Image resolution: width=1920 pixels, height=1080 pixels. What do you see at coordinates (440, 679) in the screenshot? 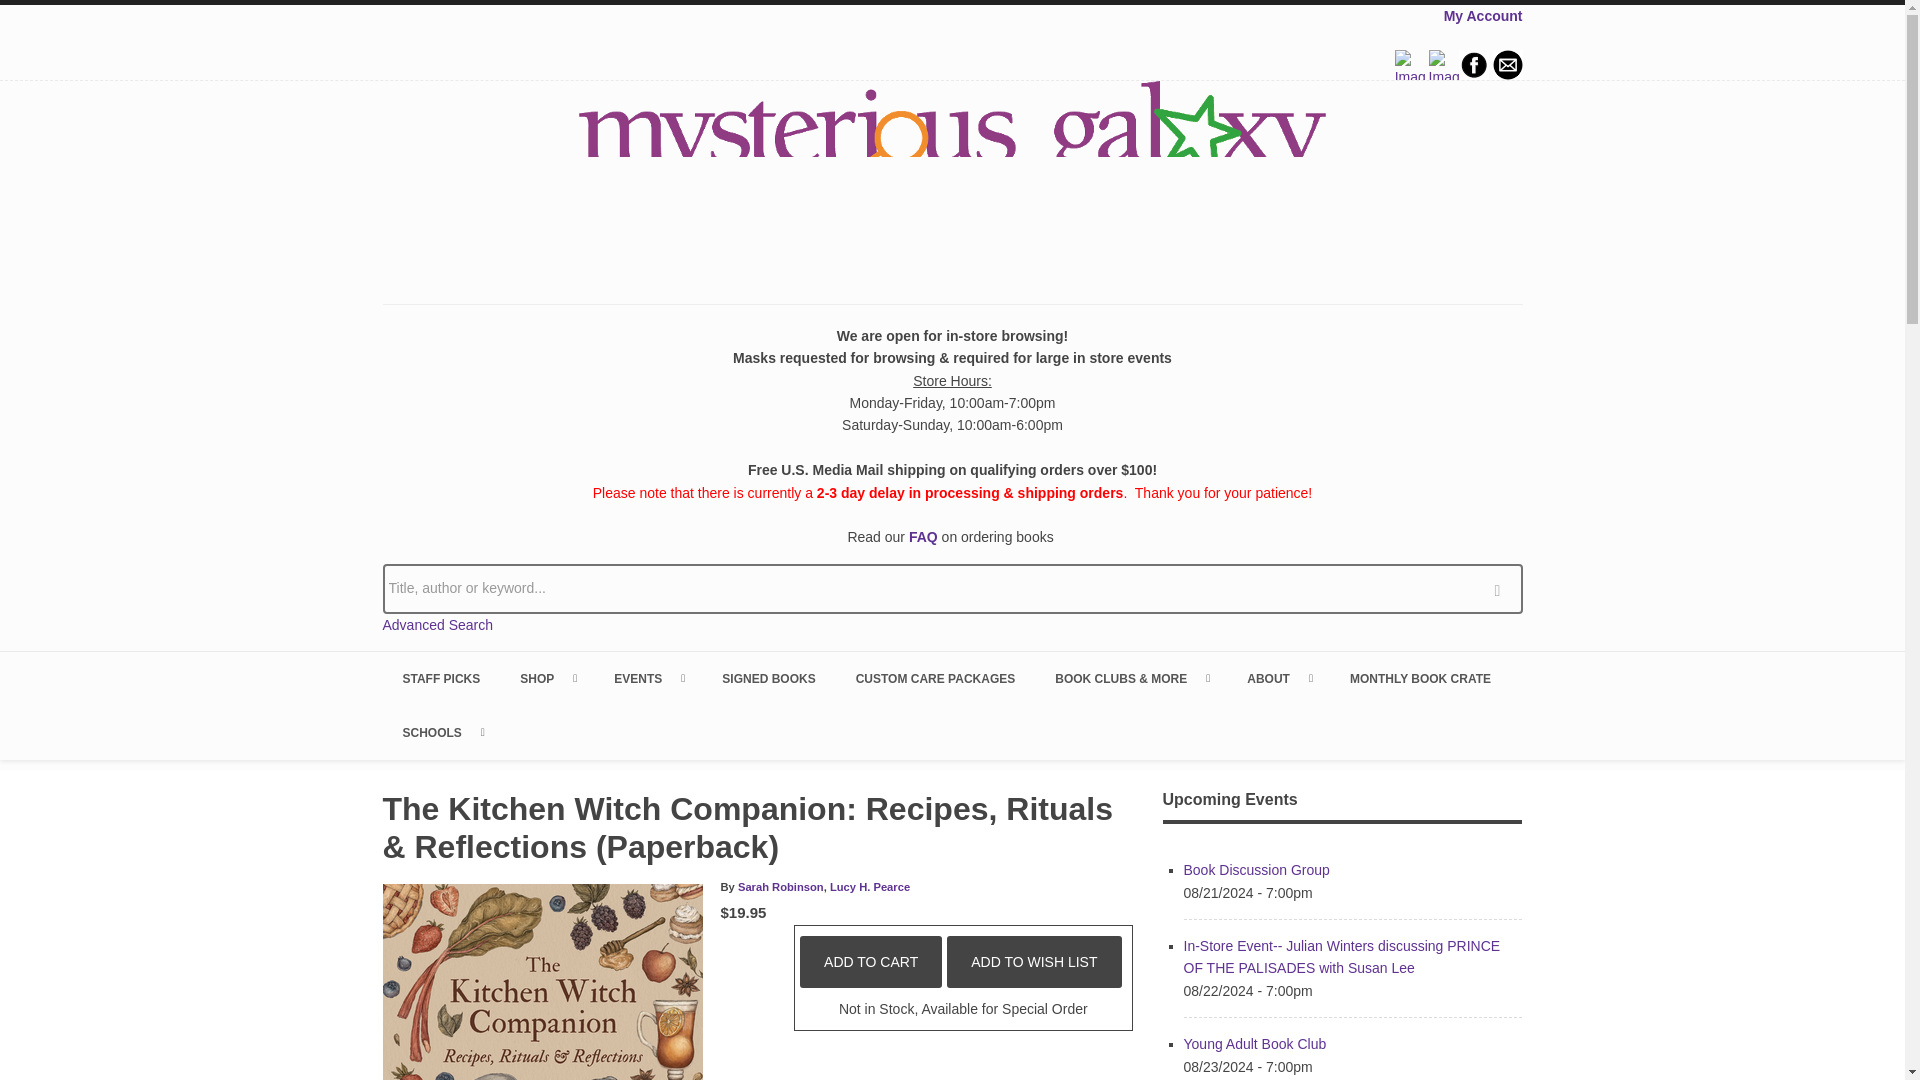
I see `STAFF PICKS` at bounding box center [440, 679].